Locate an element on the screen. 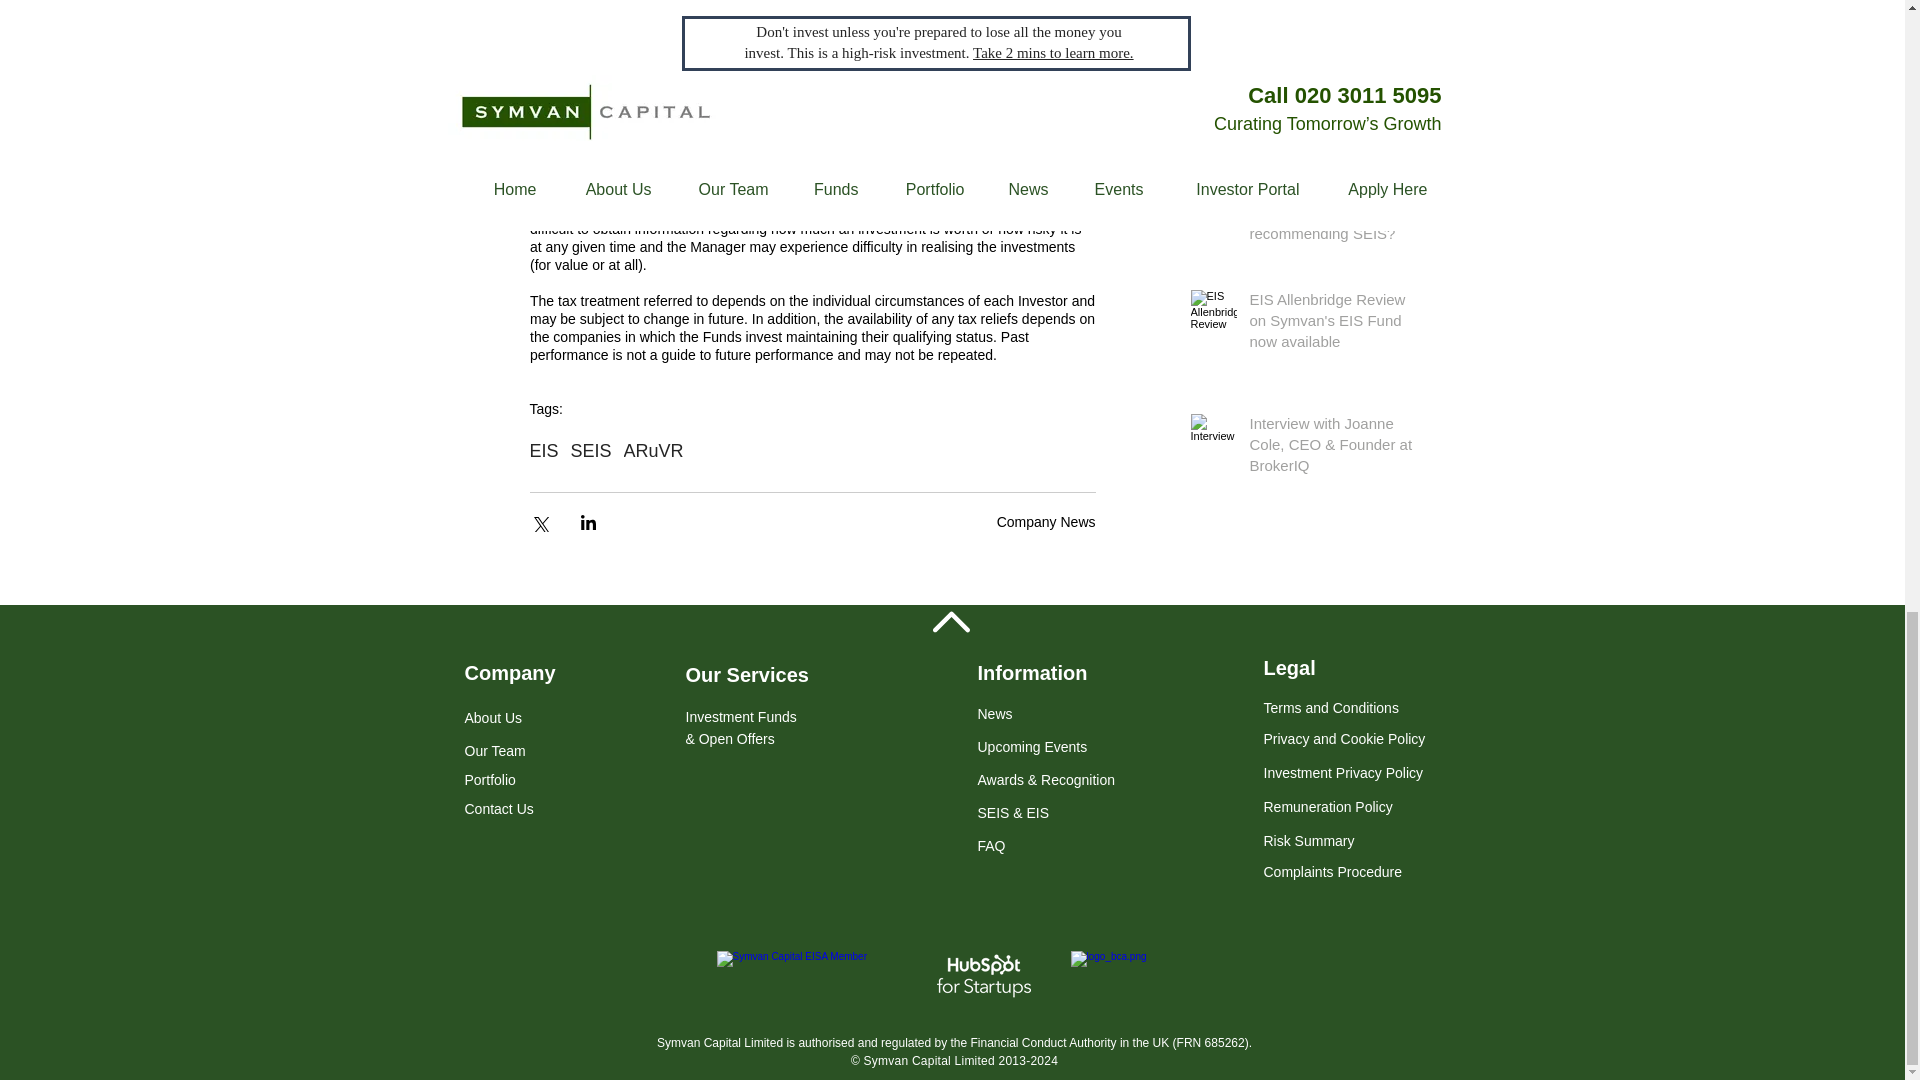 Image resolution: width=1920 pixels, height=1080 pixels. About Us is located at coordinates (493, 726).